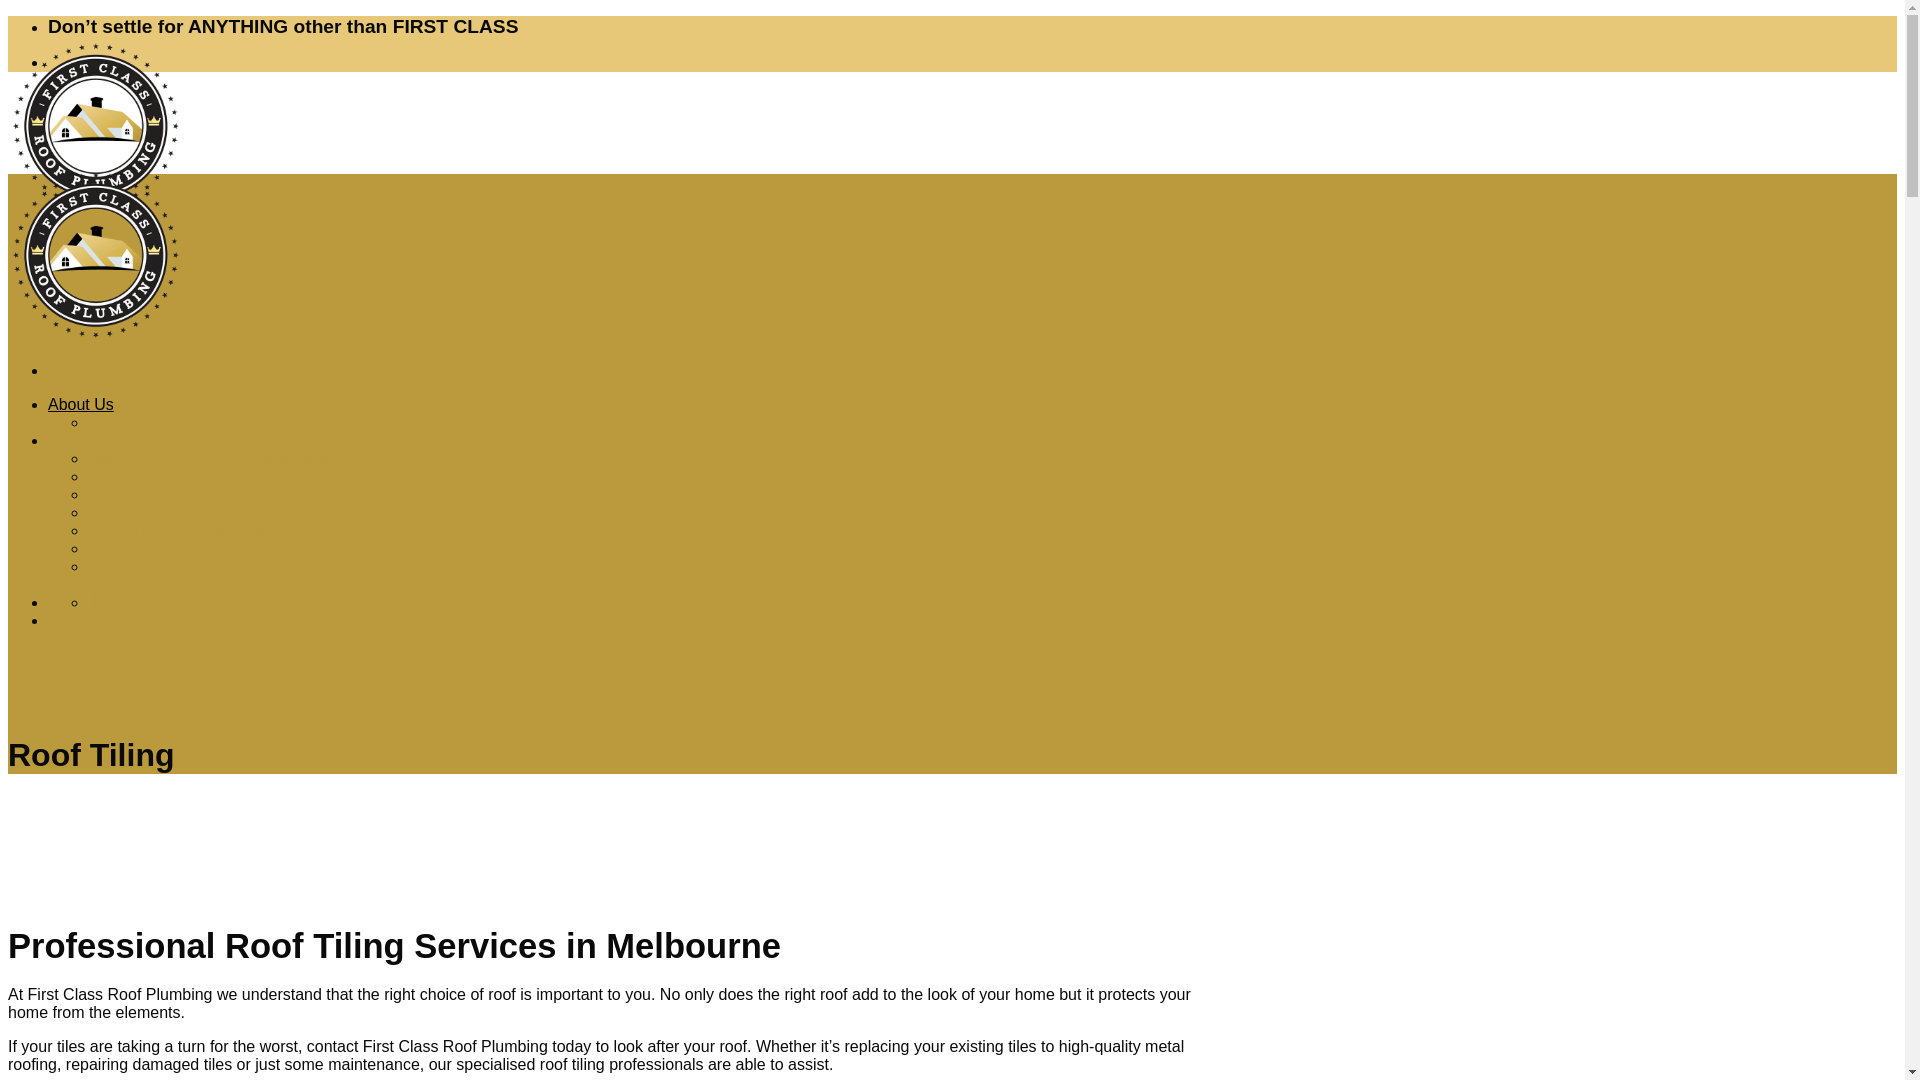  Describe the element at coordinates (152, 566) in the screenshot. I see `Roof Restorations` at that location.